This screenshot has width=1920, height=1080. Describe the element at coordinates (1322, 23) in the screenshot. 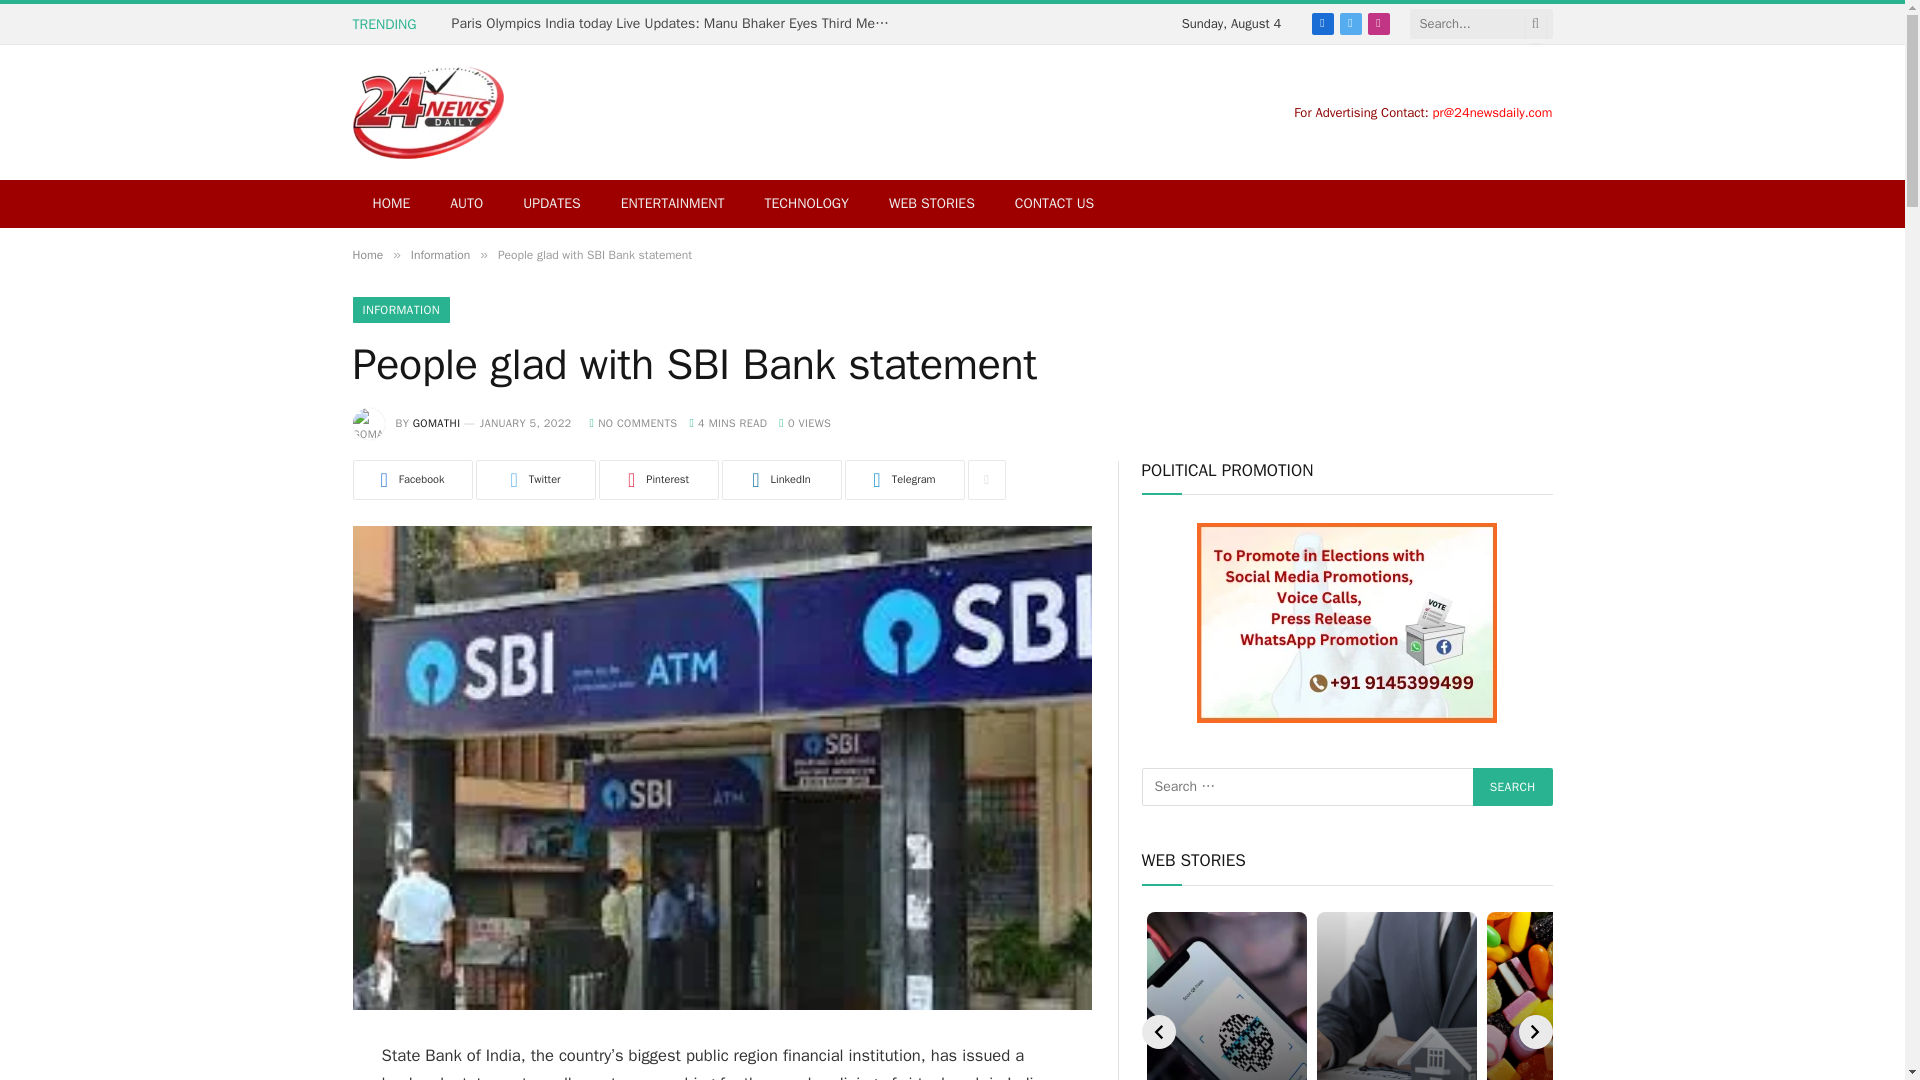

I see `Facebook` at that location.